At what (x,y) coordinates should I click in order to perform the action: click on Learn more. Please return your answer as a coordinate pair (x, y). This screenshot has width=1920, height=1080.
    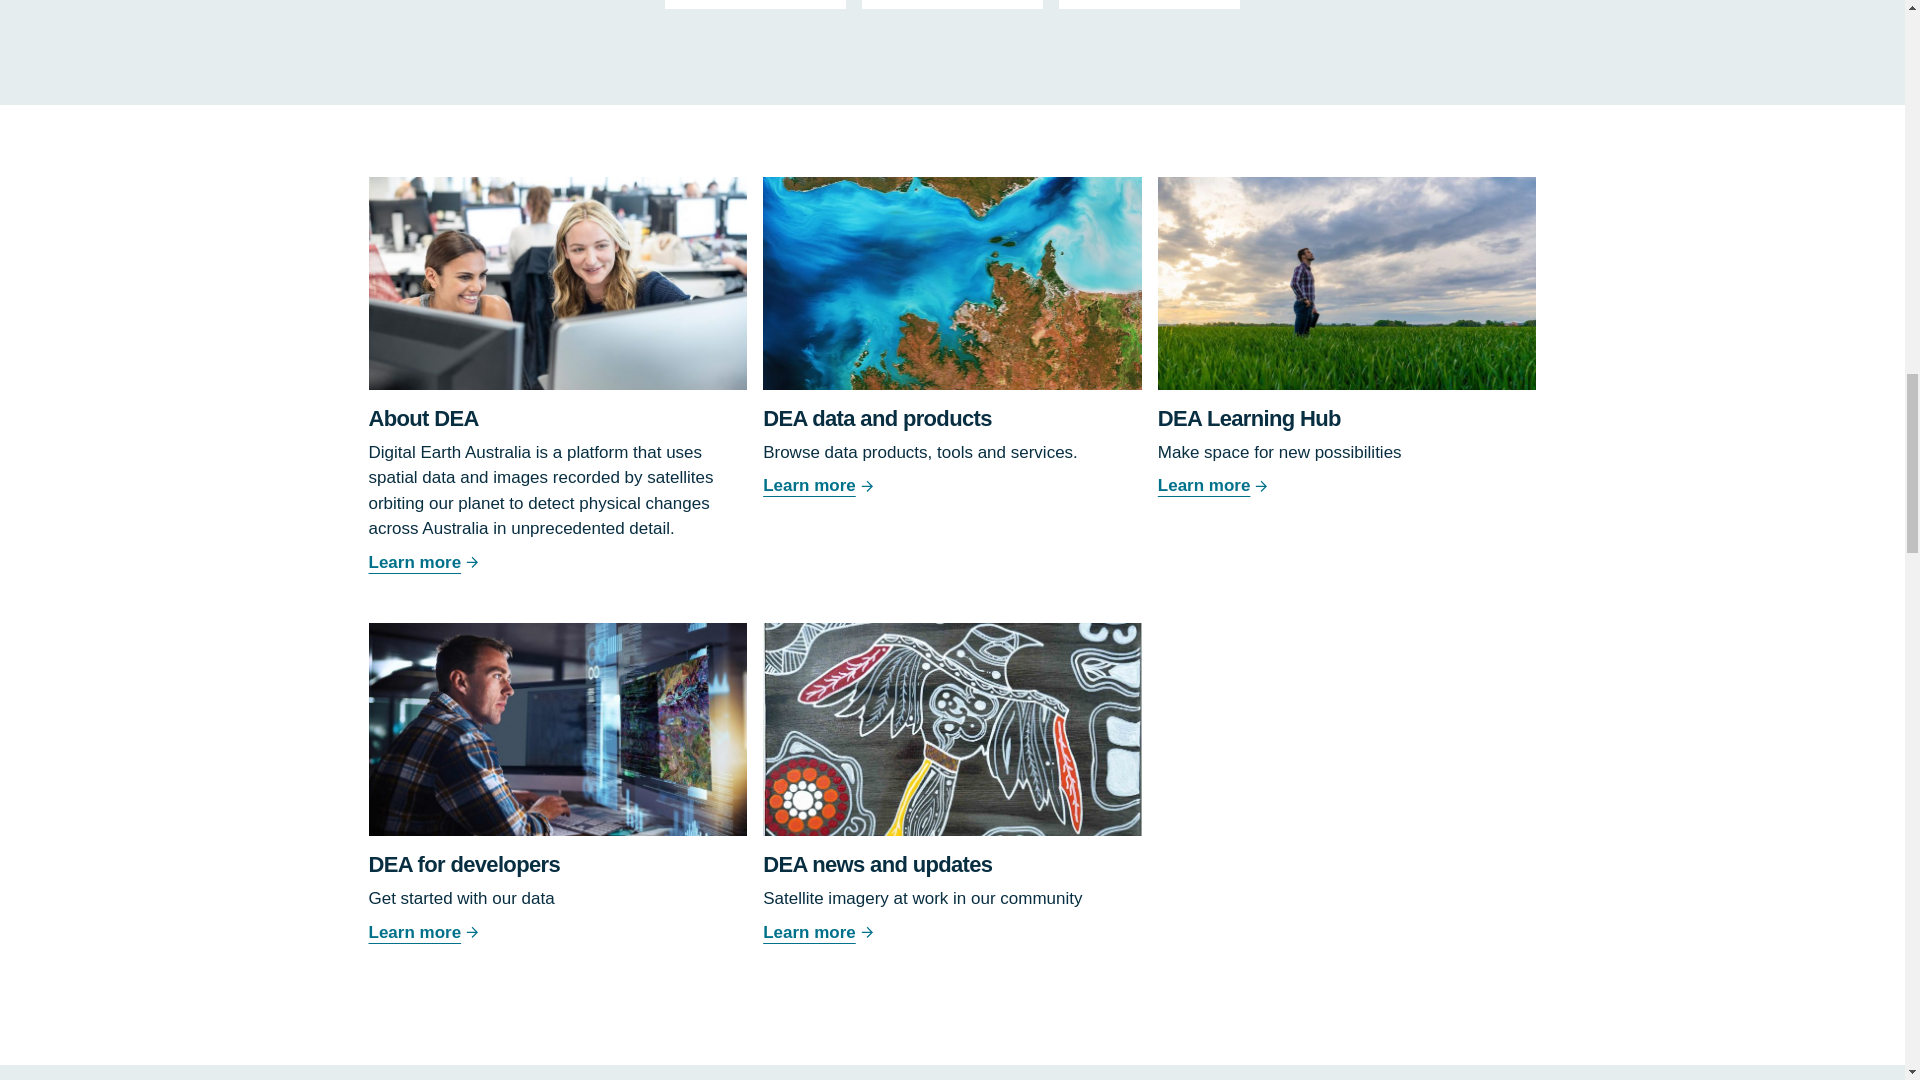
    Looking at the image, I should click on (557, 933).